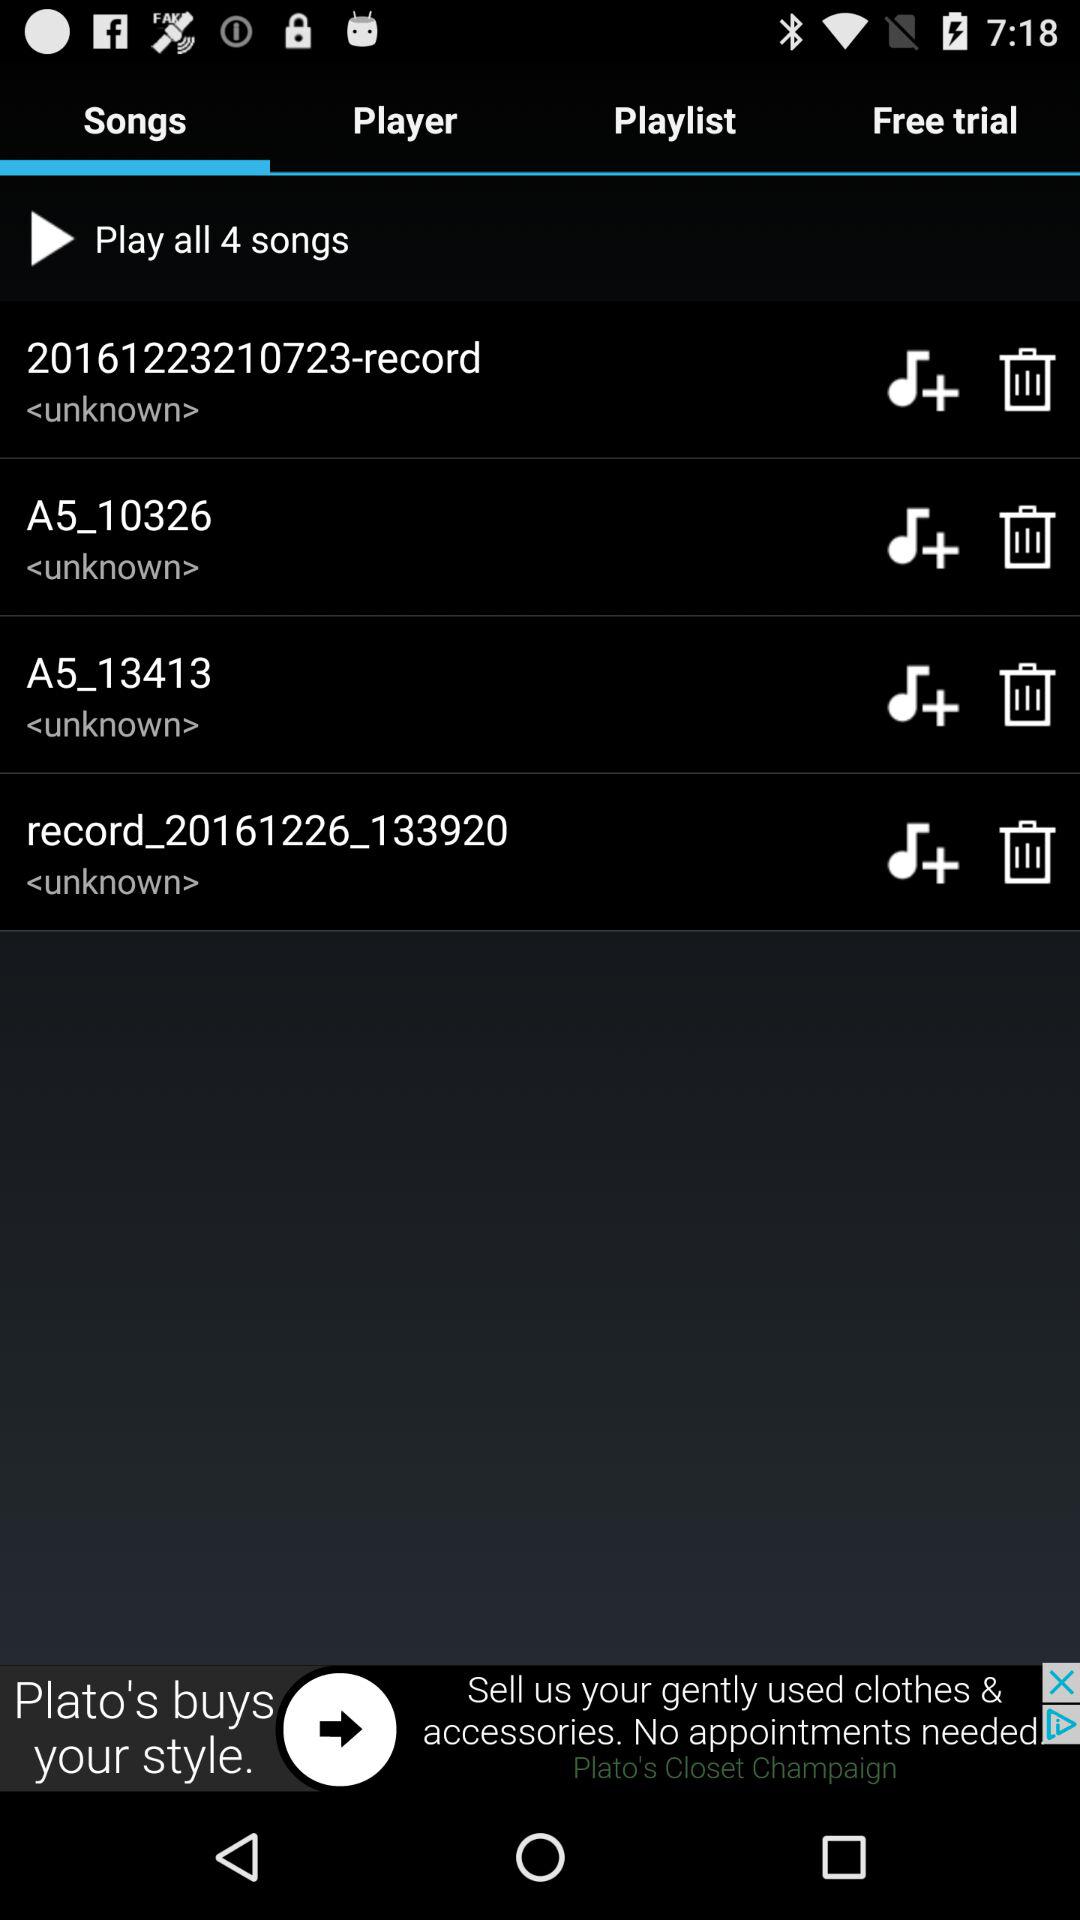  Describe the element at coordinates (1016, 536) in the screenshot. I see `delete` at that location.